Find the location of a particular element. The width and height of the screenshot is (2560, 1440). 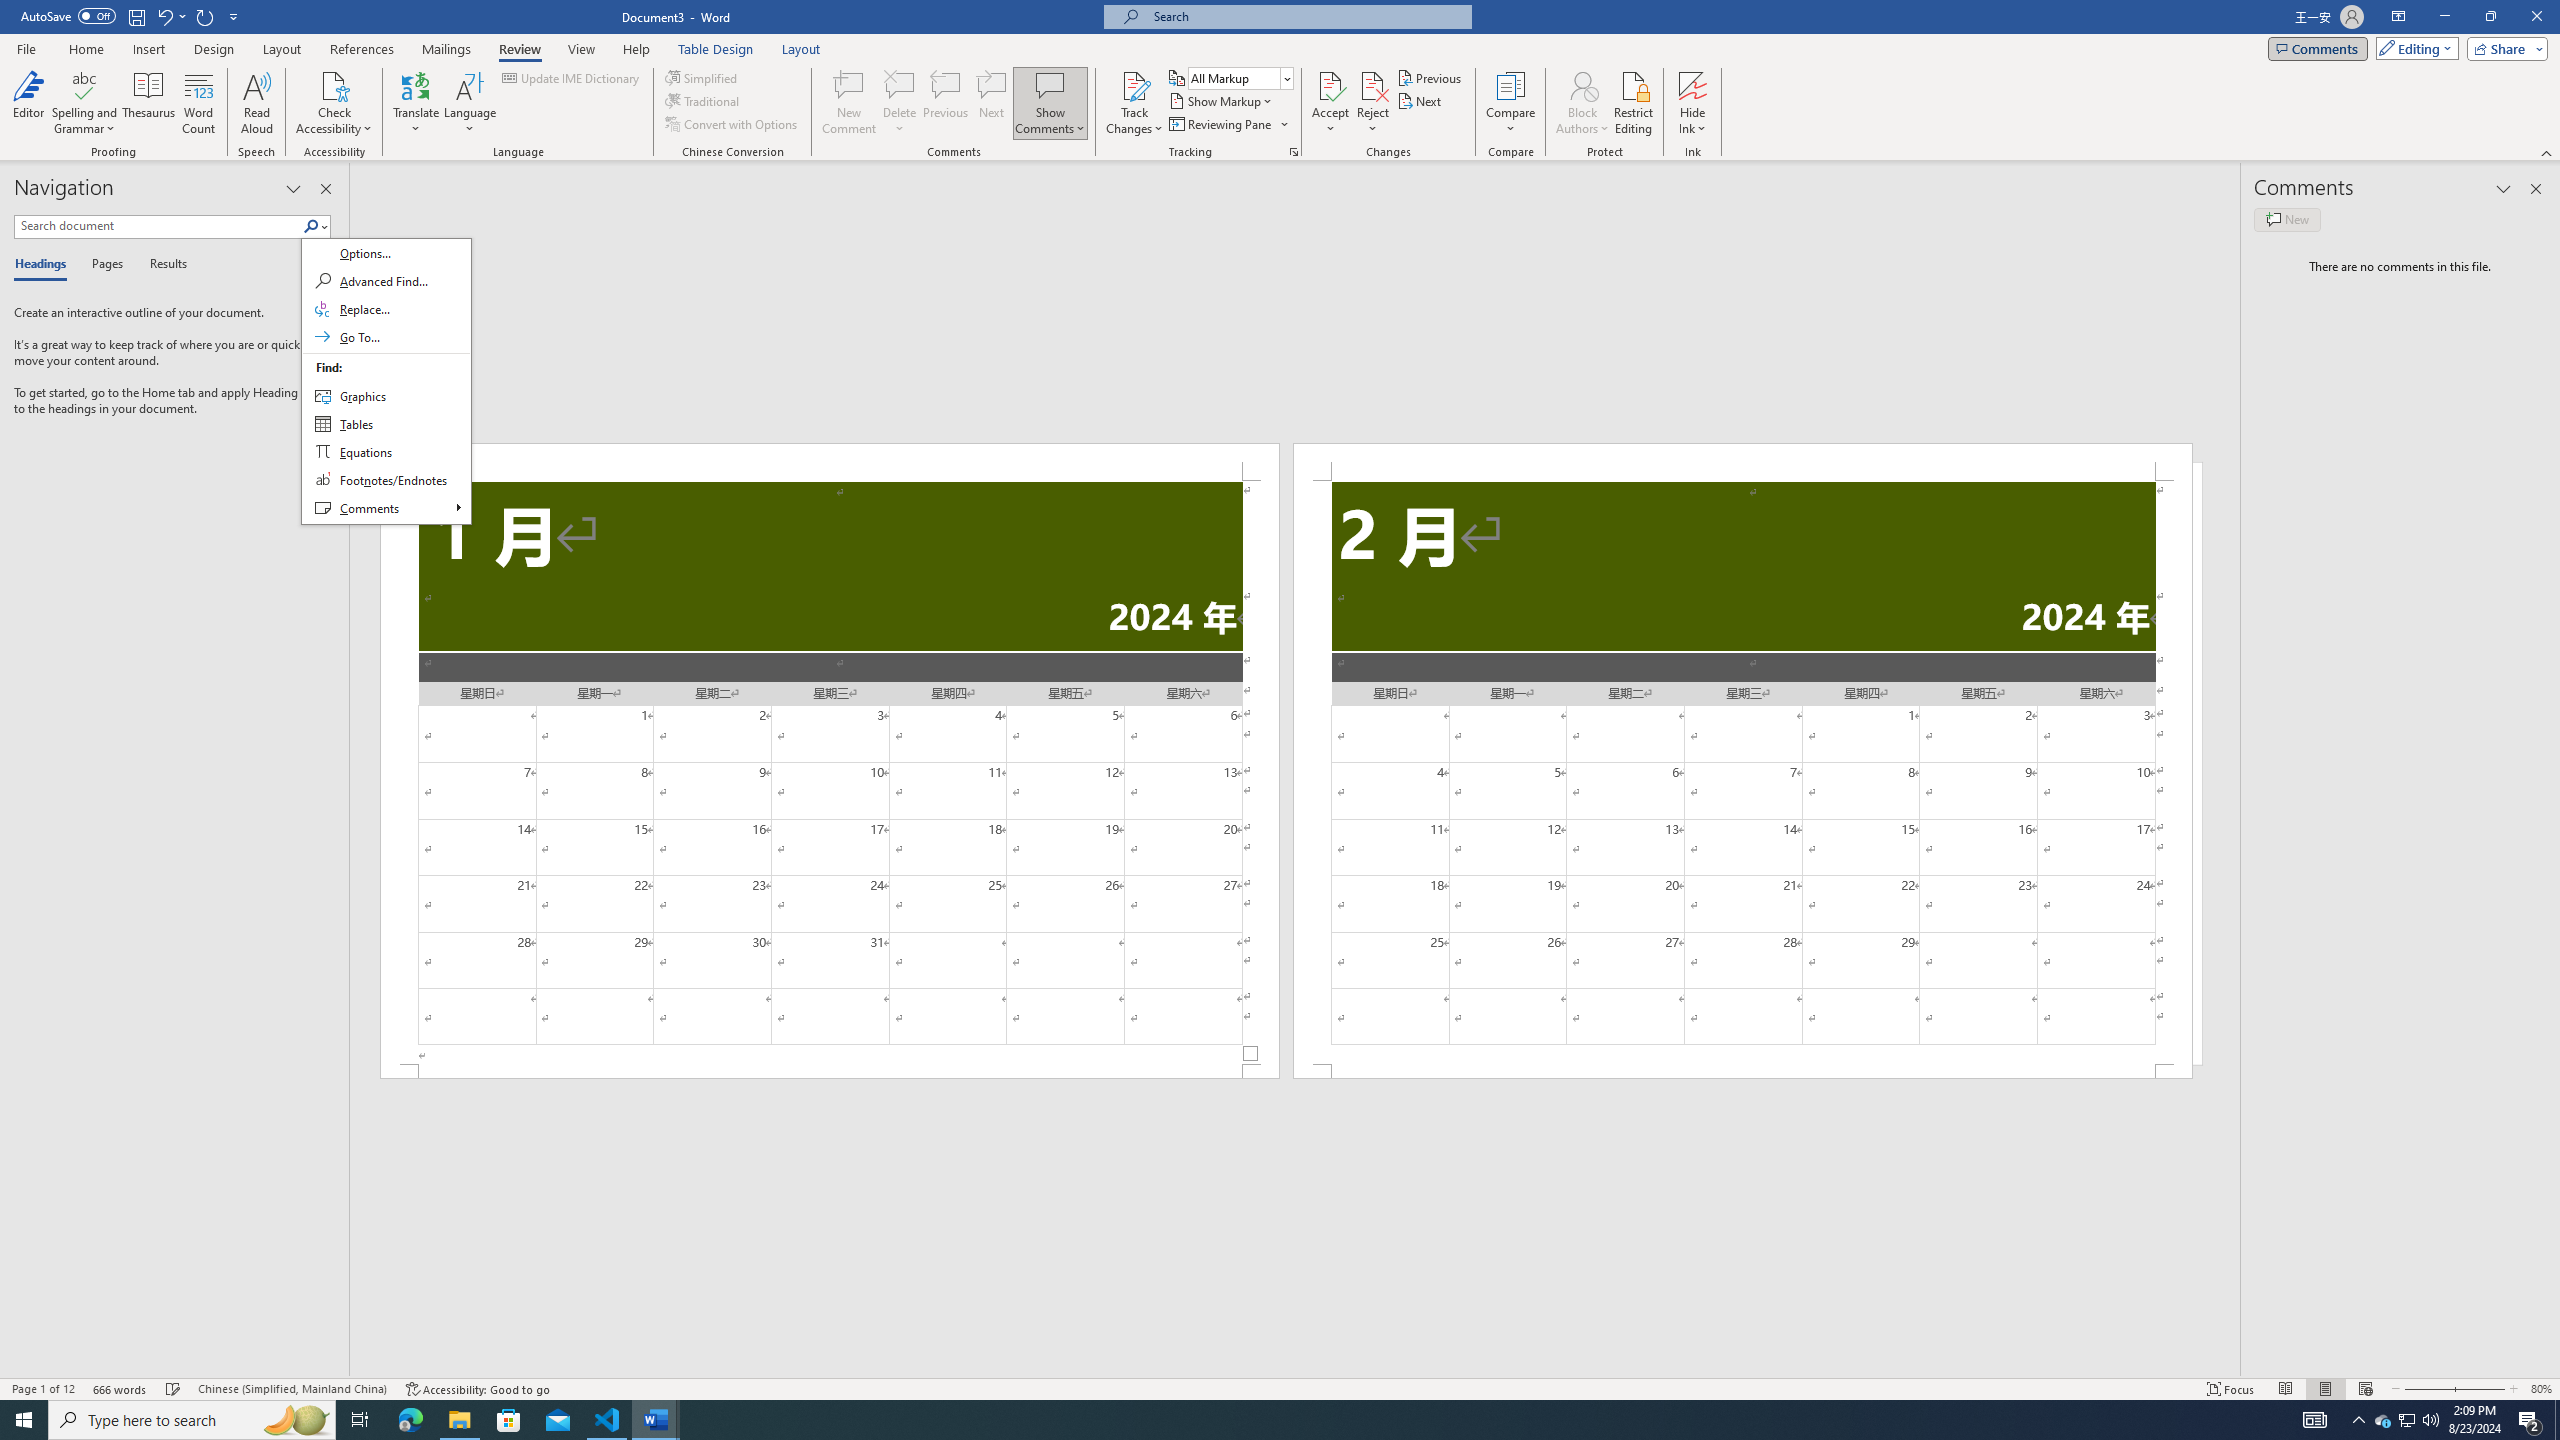

Convert with Options... is located at coordinates (733, 124).